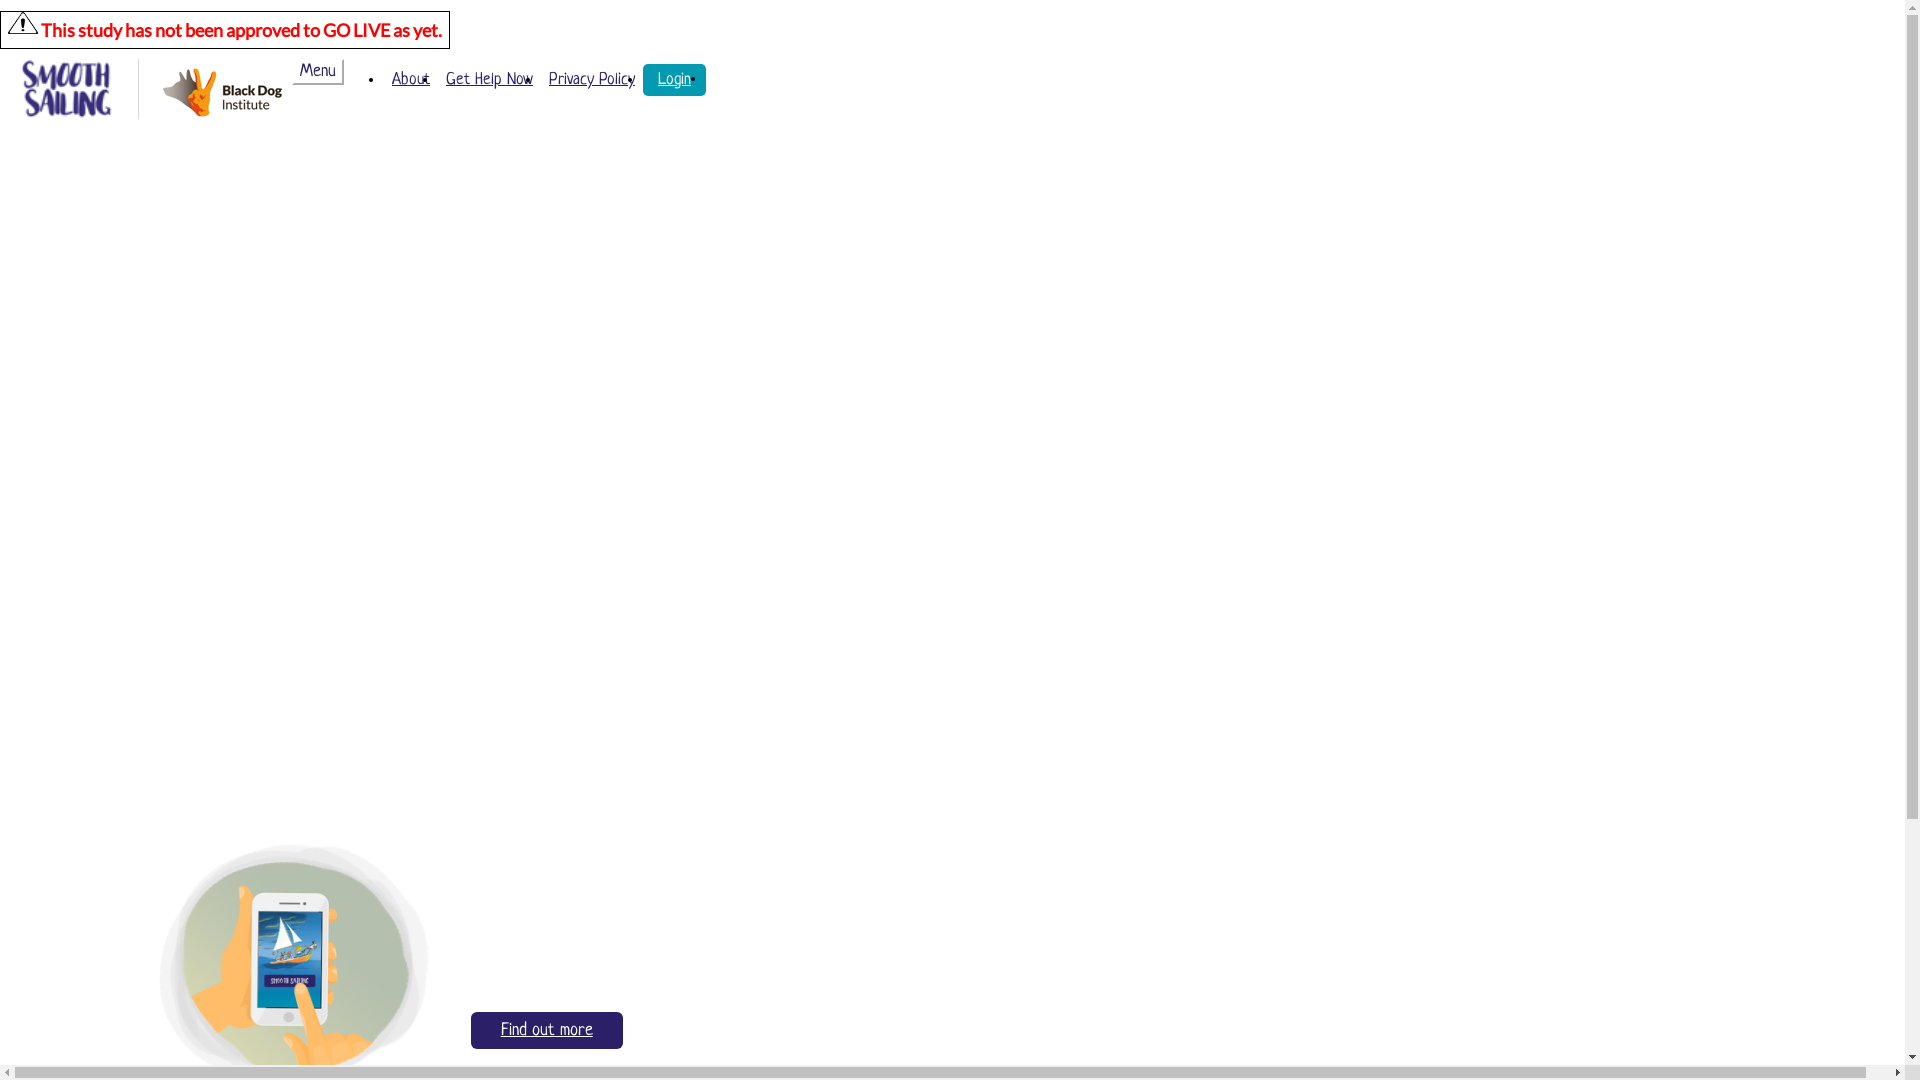  I want to click on About, so click(411, 80).